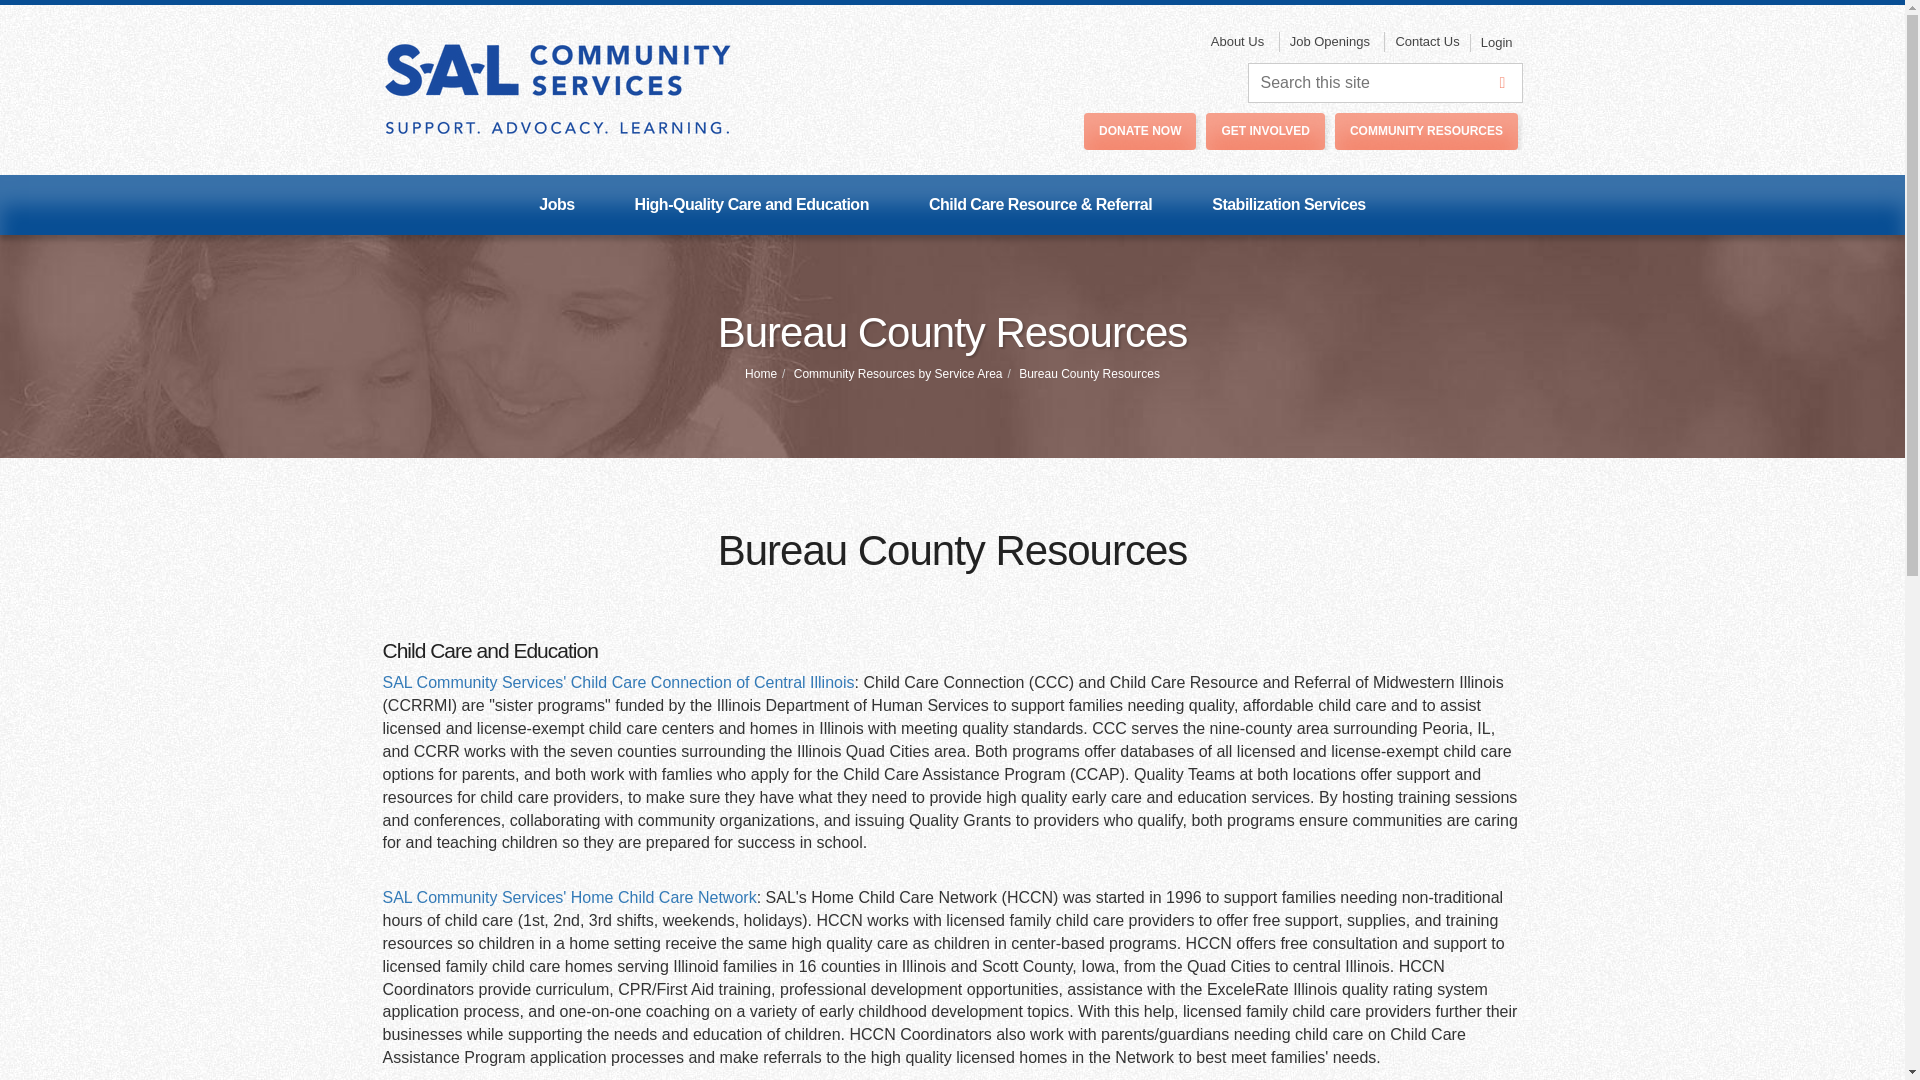 The height and width of the screenshot is (1080, 1920). Describe the element at coordinates (1288, 204) in the screenshot. I see `Stabilization Services` at that location.